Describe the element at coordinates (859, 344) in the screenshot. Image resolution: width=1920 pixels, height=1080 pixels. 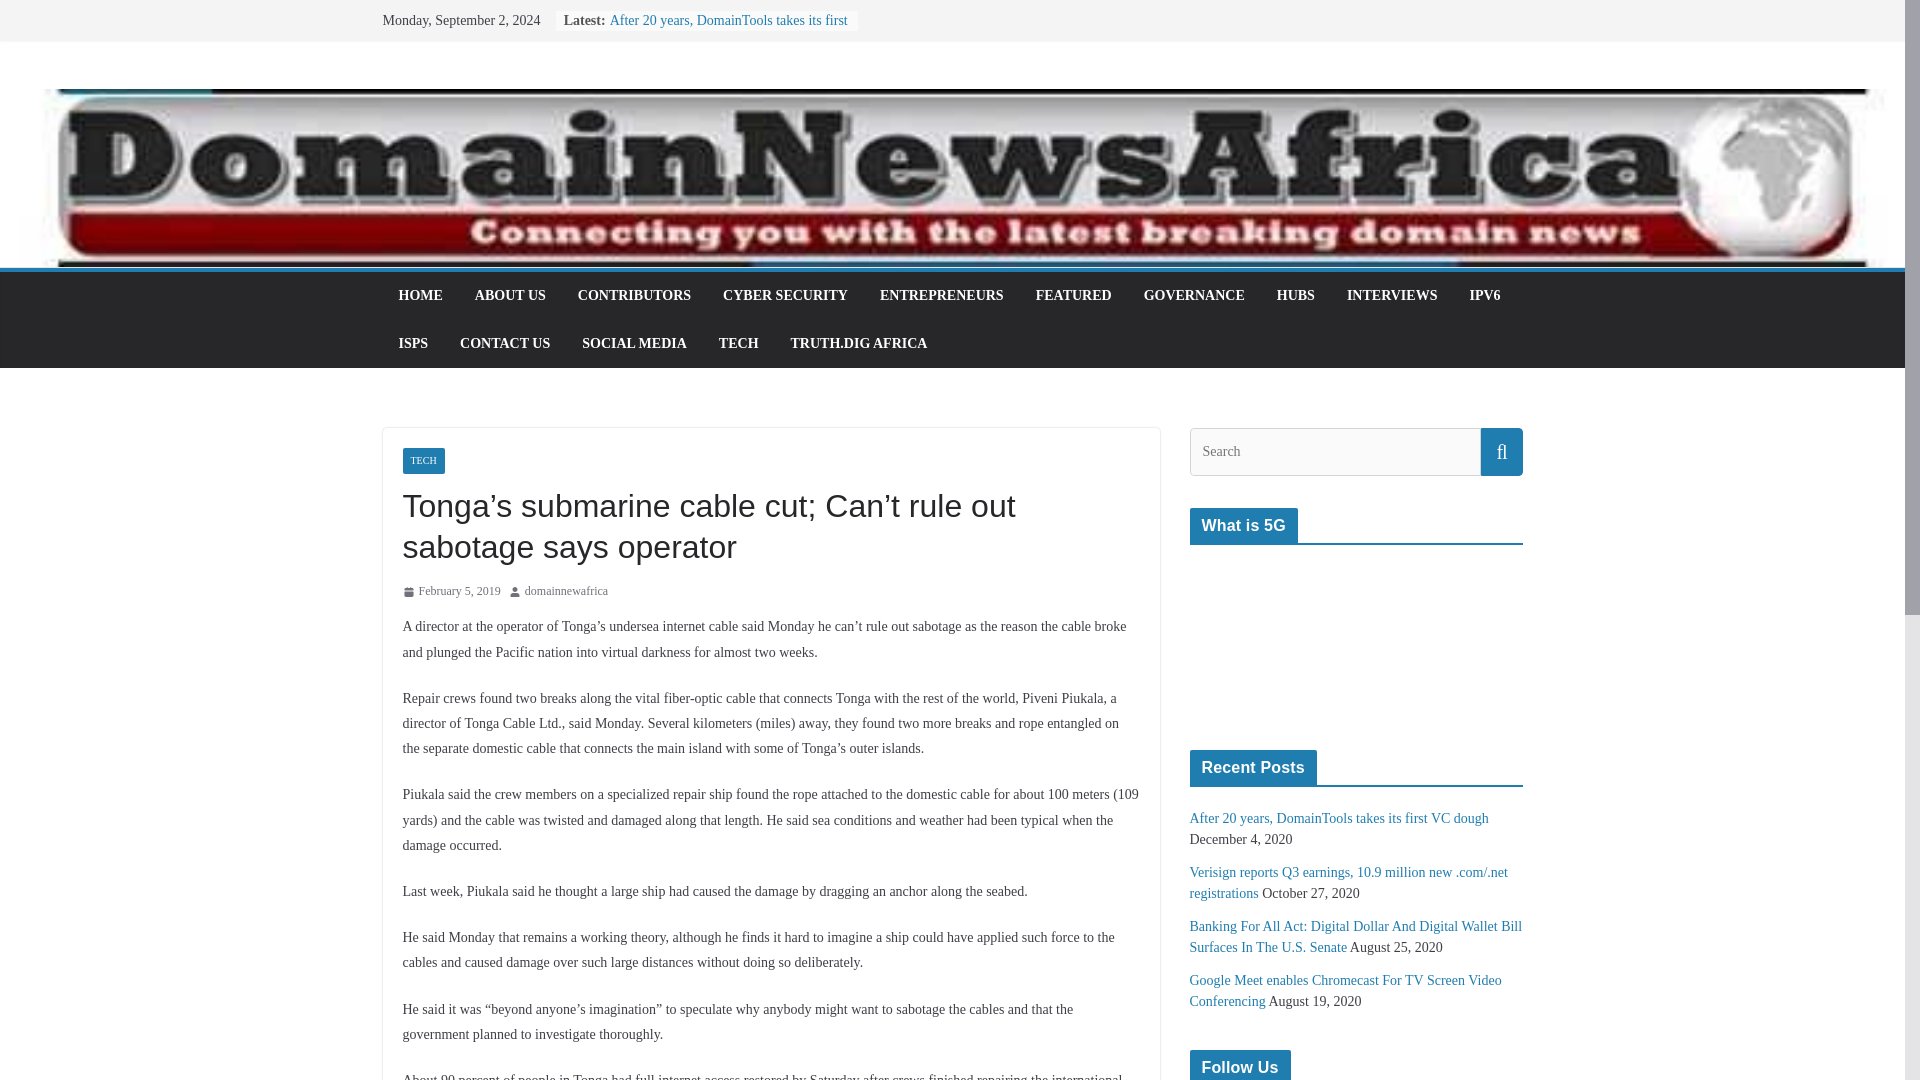
I see `TRUTH.DIG AFRICA` at that location.